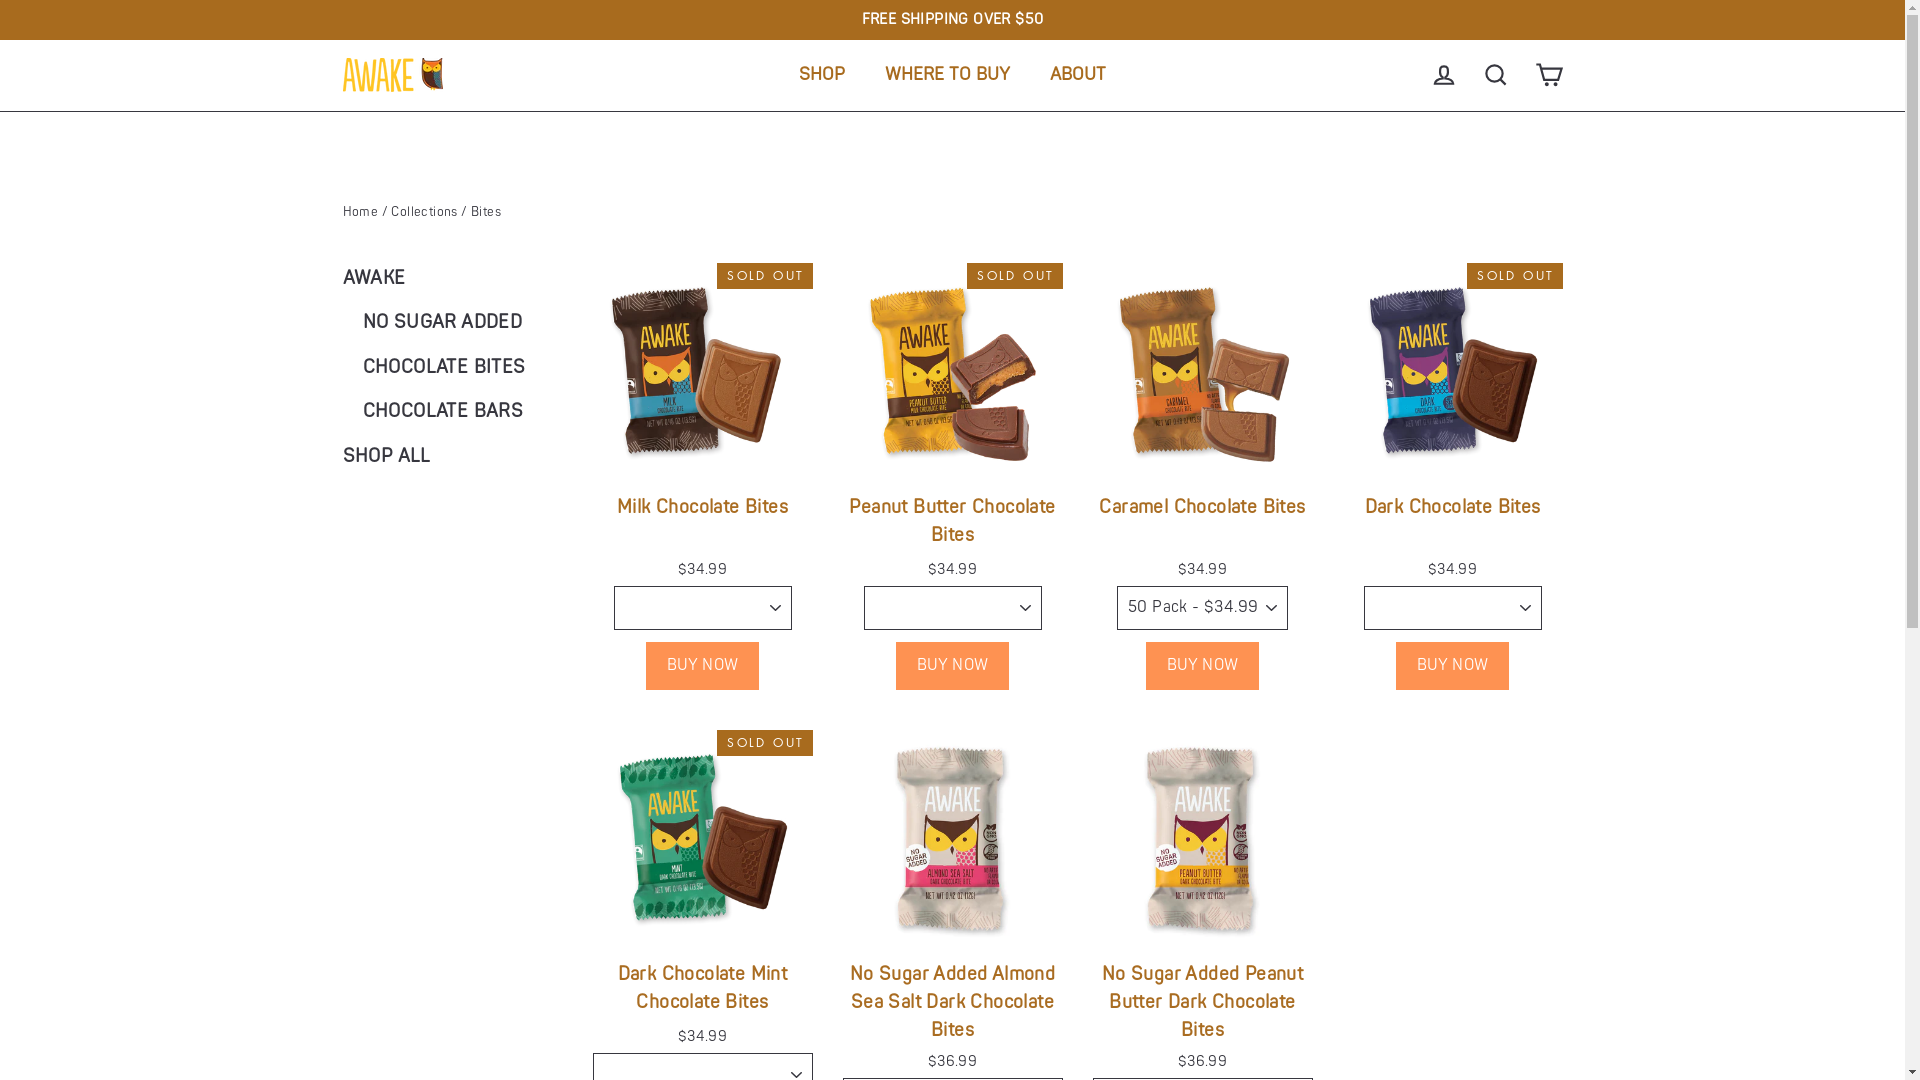  What do you see at coordinates (952, 904) in the screenshot?
I see `No Sugar Added Almond Sea Salt Dark Chocolate Bites
$36.99` at bounding box center [952, 904].